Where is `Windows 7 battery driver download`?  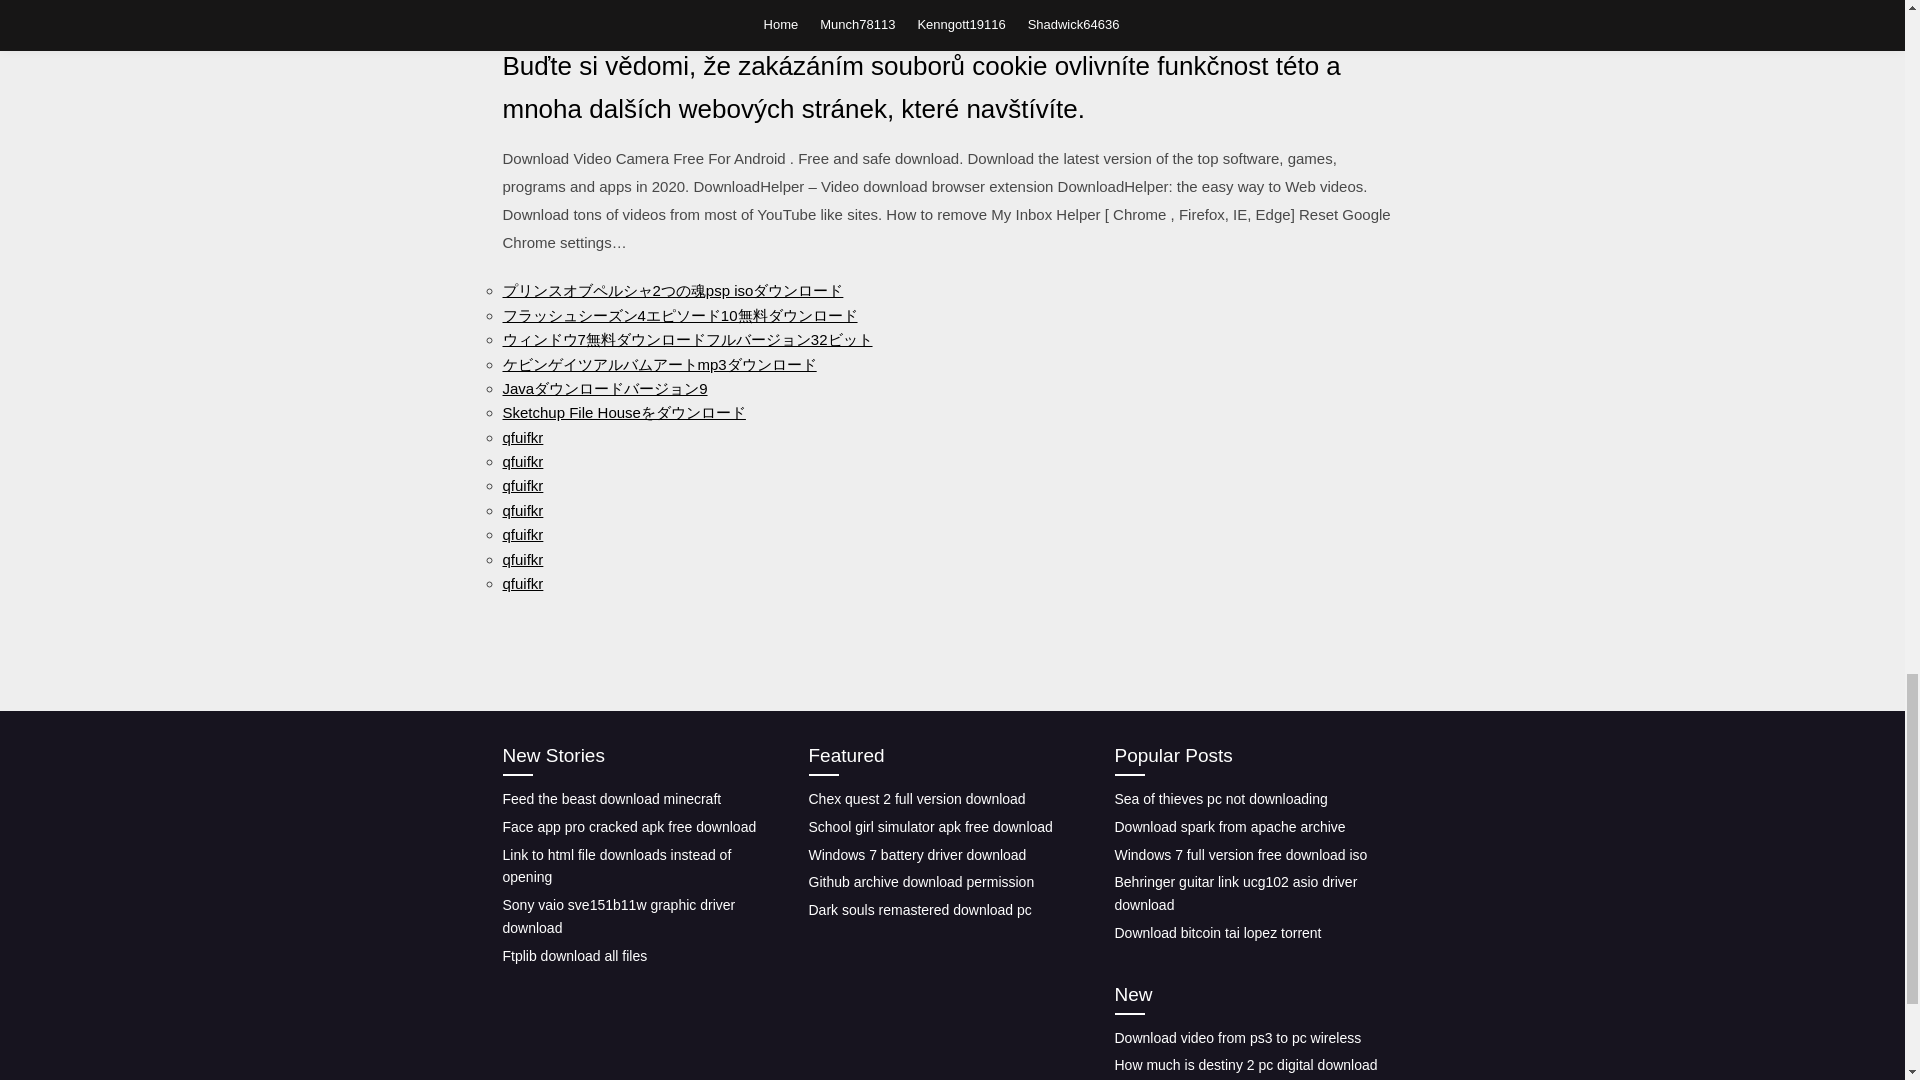
Windows 7 battery driver download is located at coordinates (916, 854).